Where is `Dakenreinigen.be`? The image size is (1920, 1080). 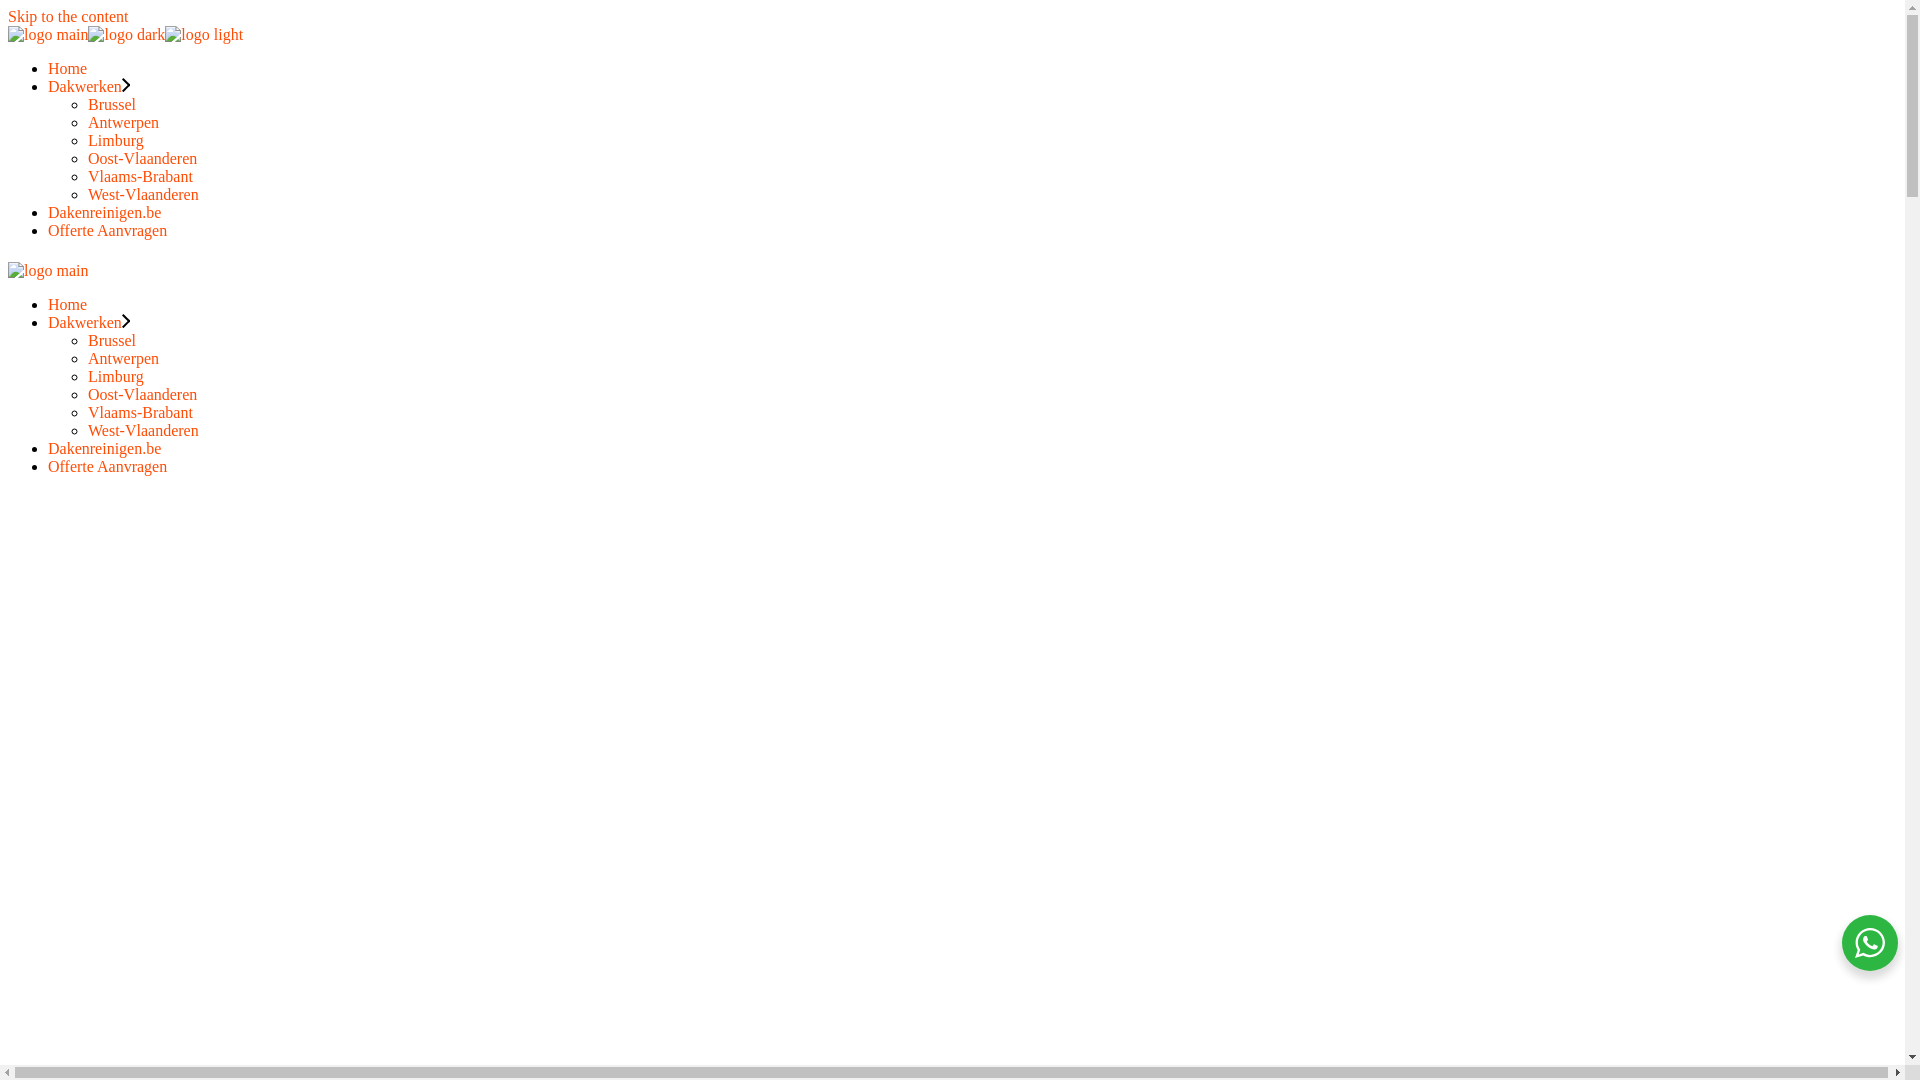 Dakenreinigen.be is located at coordinates (104, 212).